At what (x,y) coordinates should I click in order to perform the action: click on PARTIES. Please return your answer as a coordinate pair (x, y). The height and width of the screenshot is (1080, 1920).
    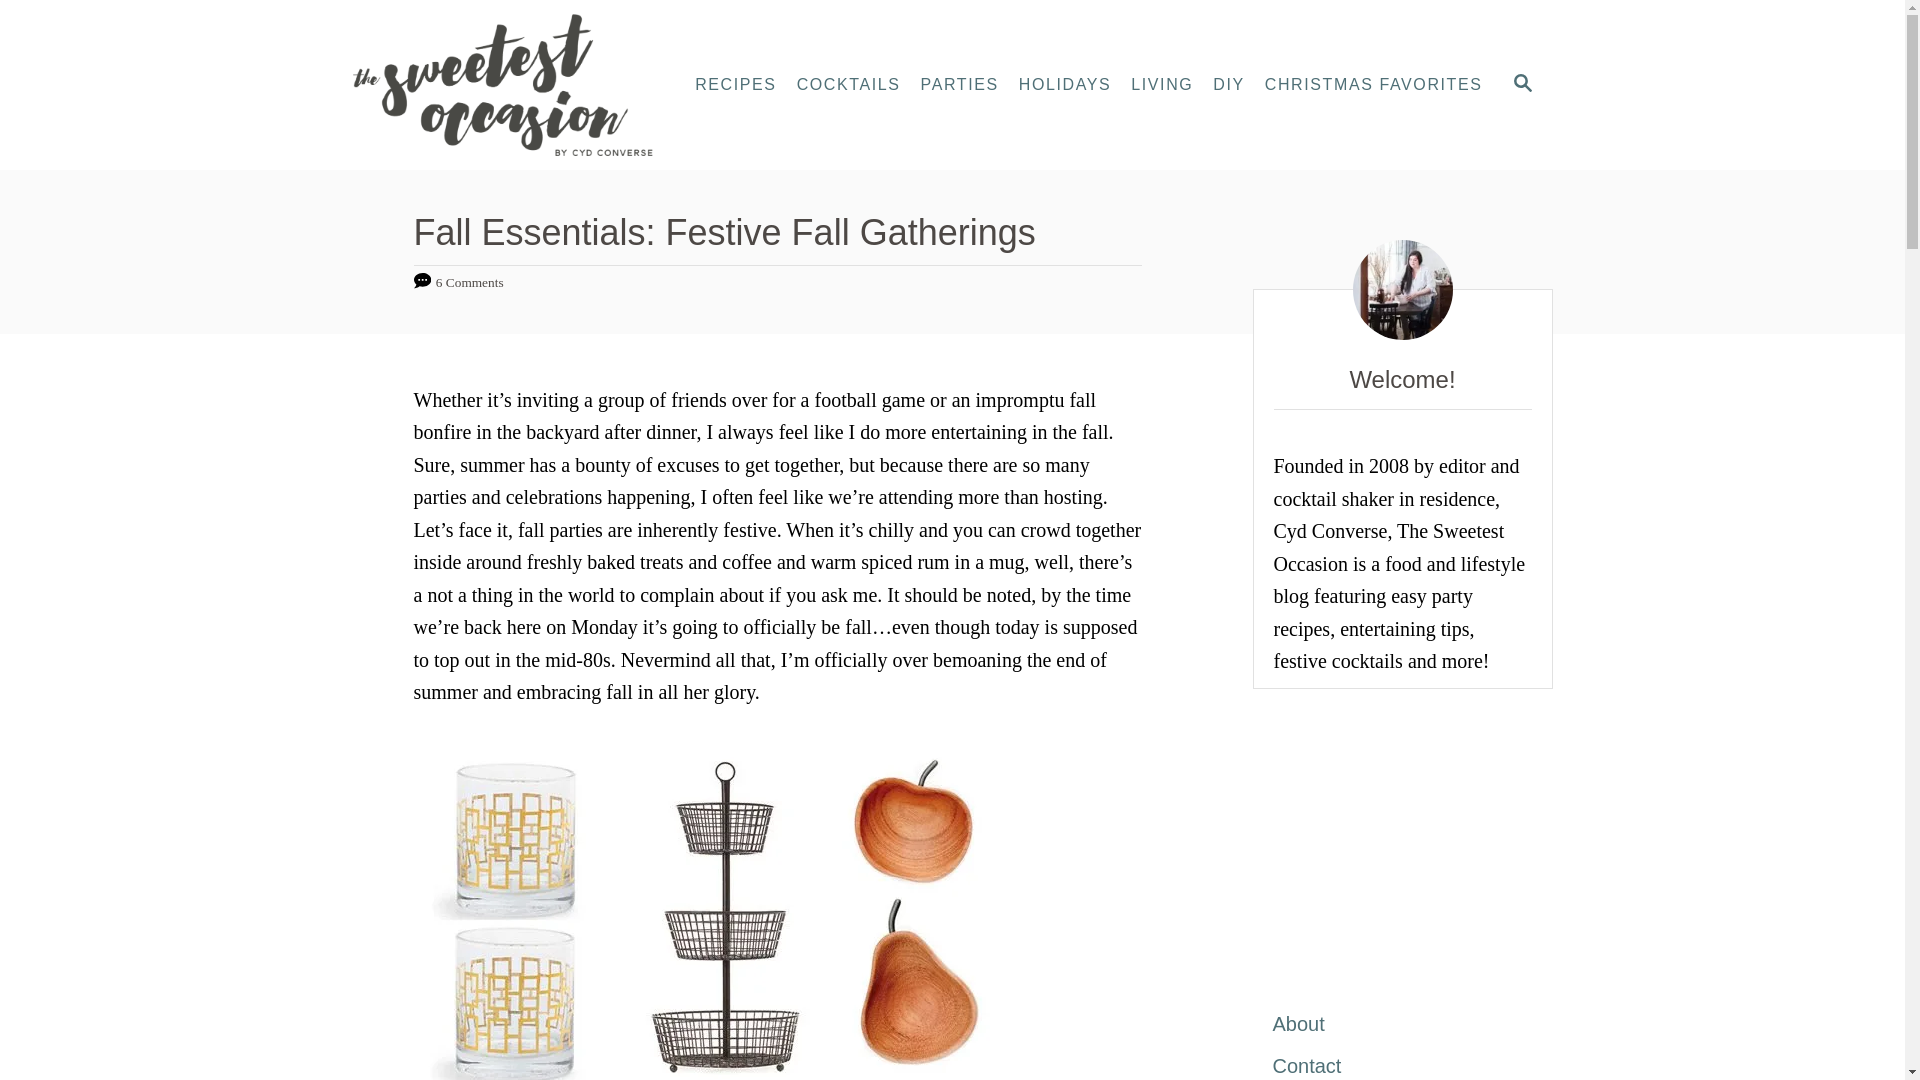
    Looking at the image, I should click on (960, 84).